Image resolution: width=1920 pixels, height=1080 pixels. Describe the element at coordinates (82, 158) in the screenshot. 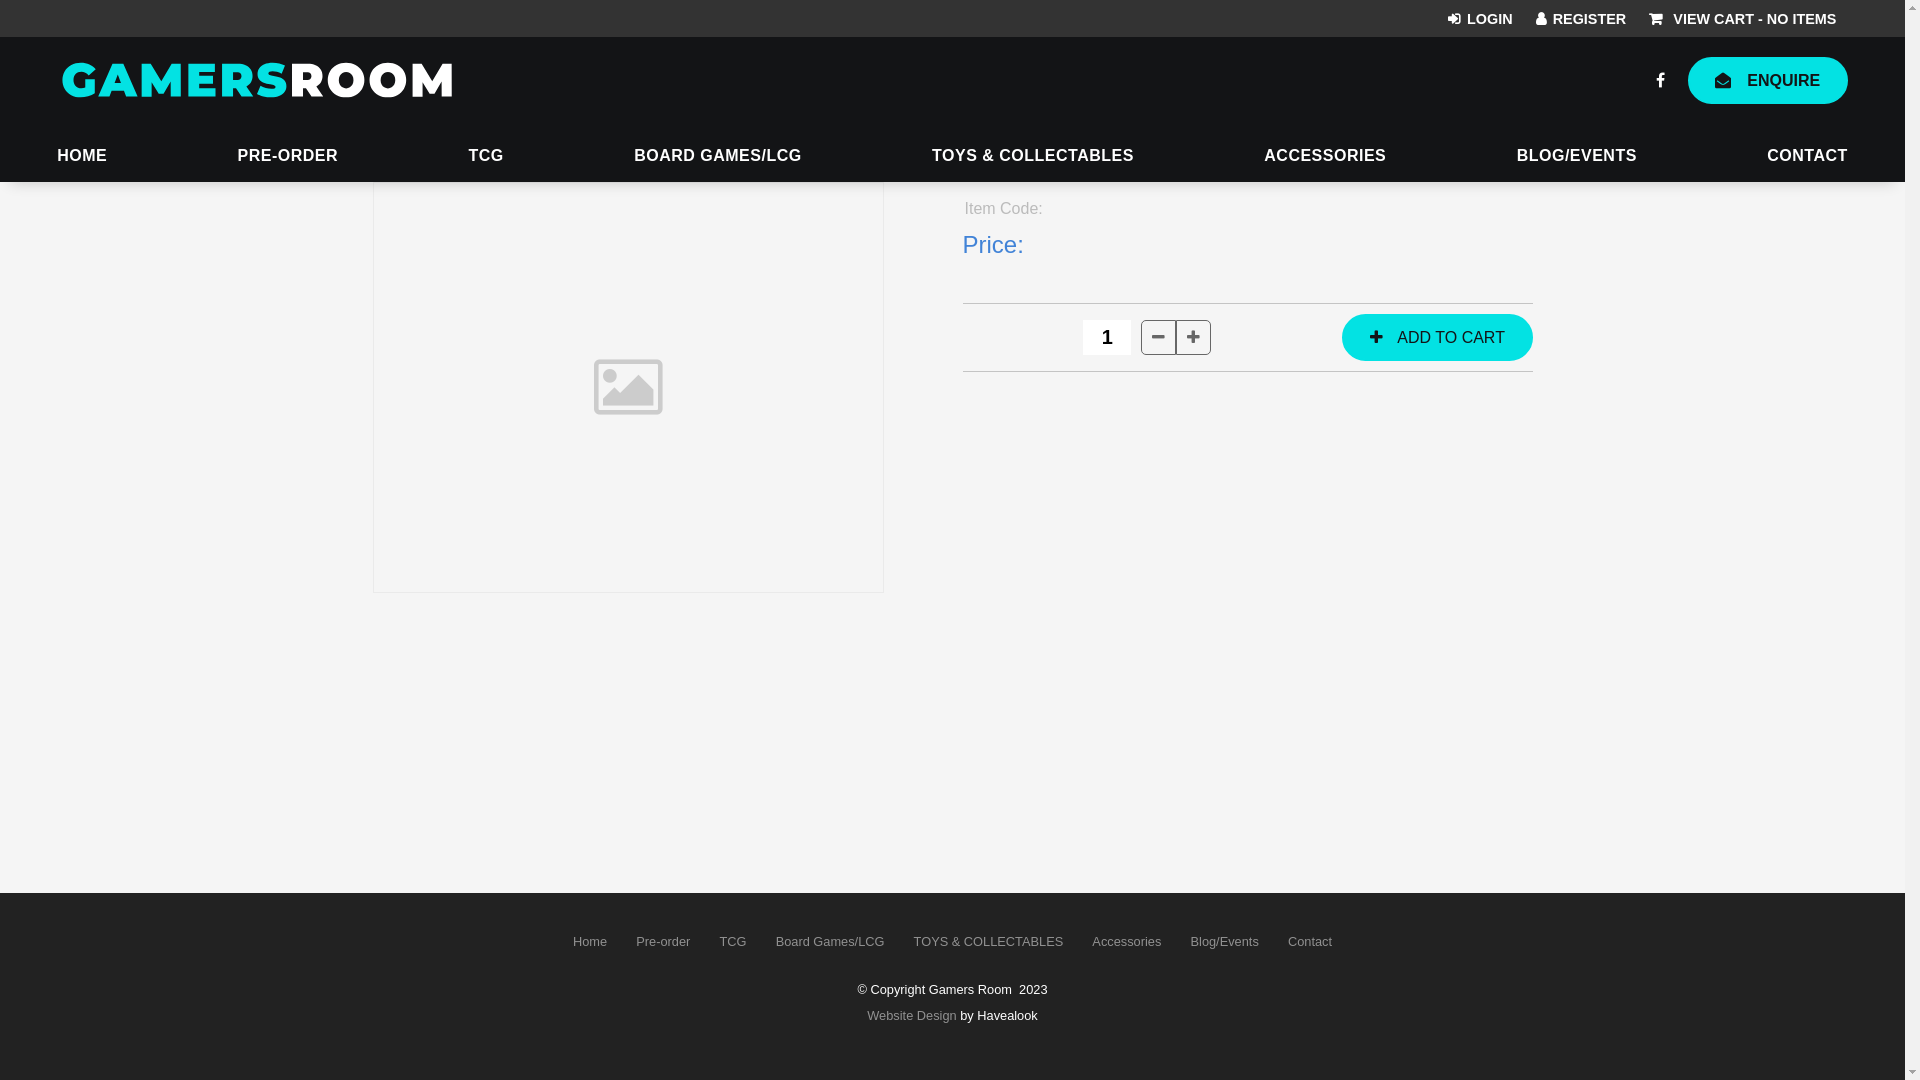

I see `HOME` at that location.